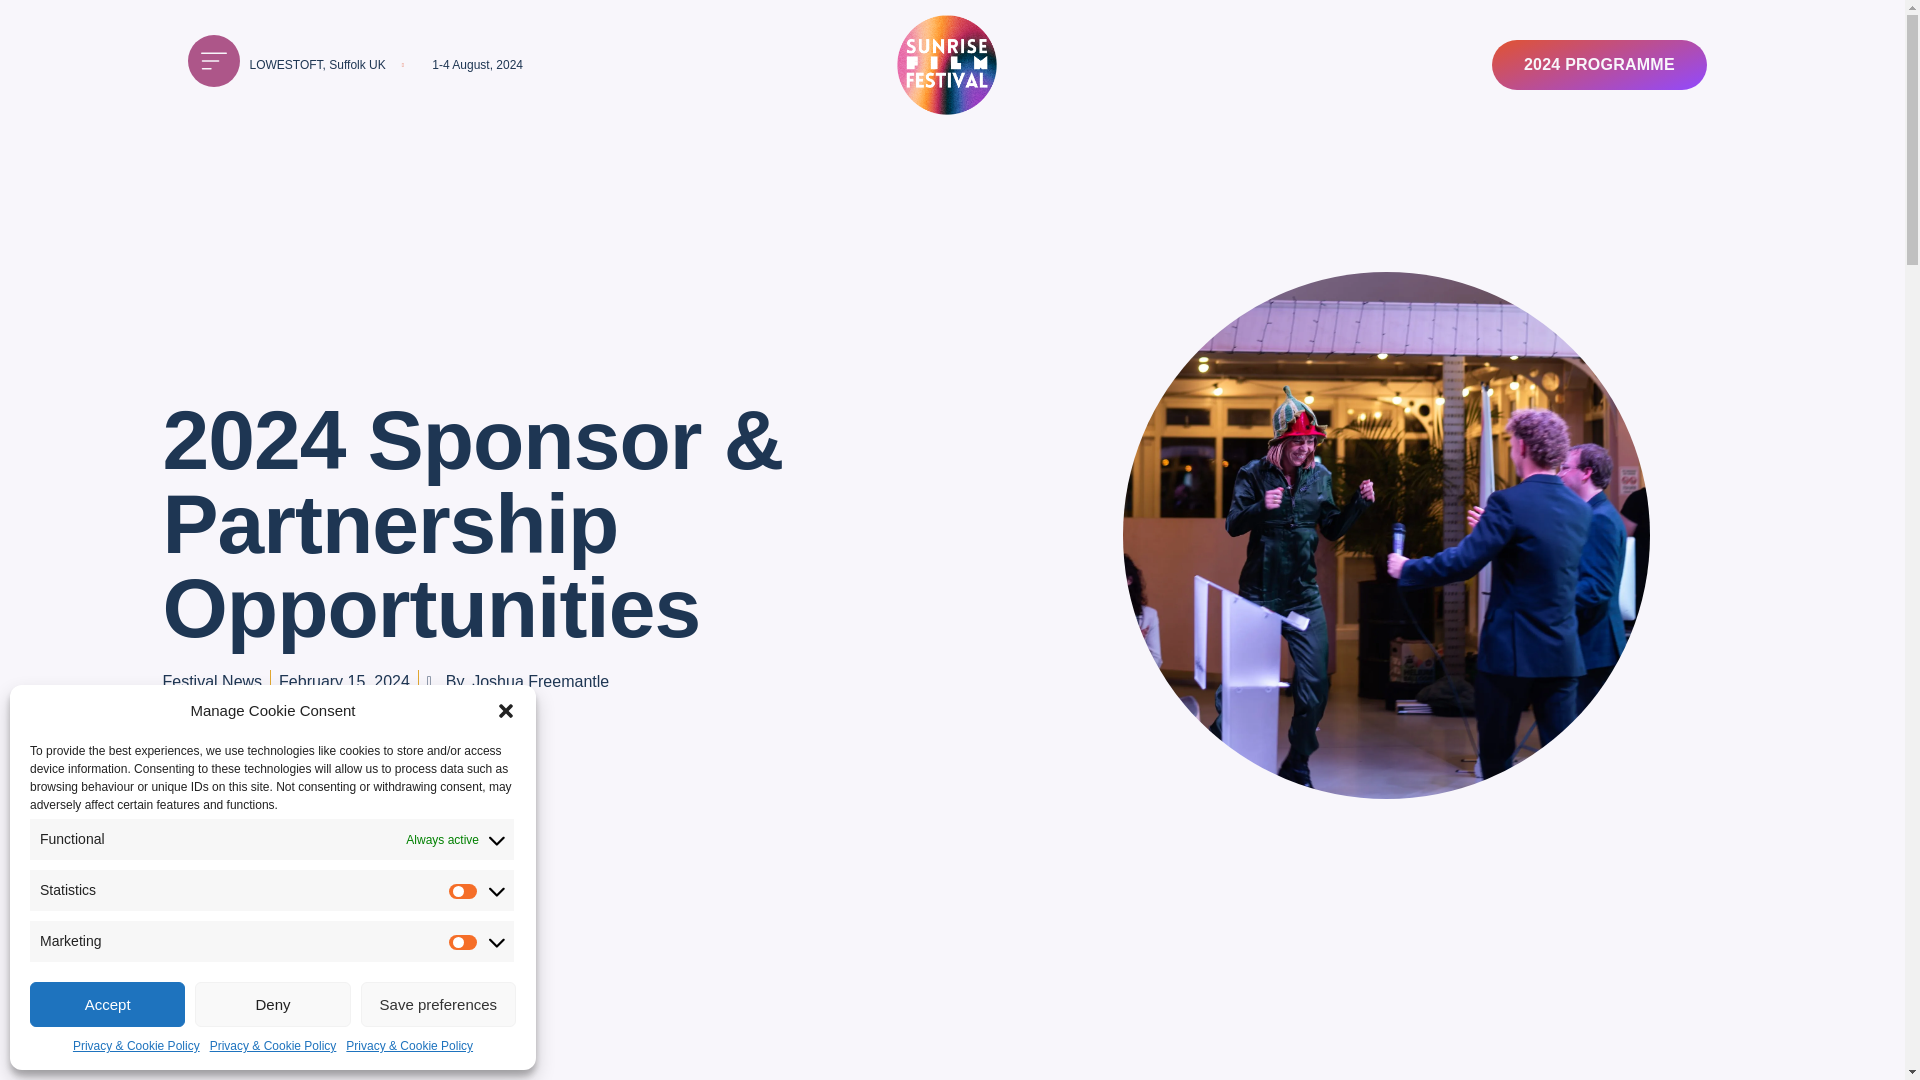 Image resolution: width=1920 pixels, height=1080 pixels. I want to click on Save preferences, so click(438, 1004).